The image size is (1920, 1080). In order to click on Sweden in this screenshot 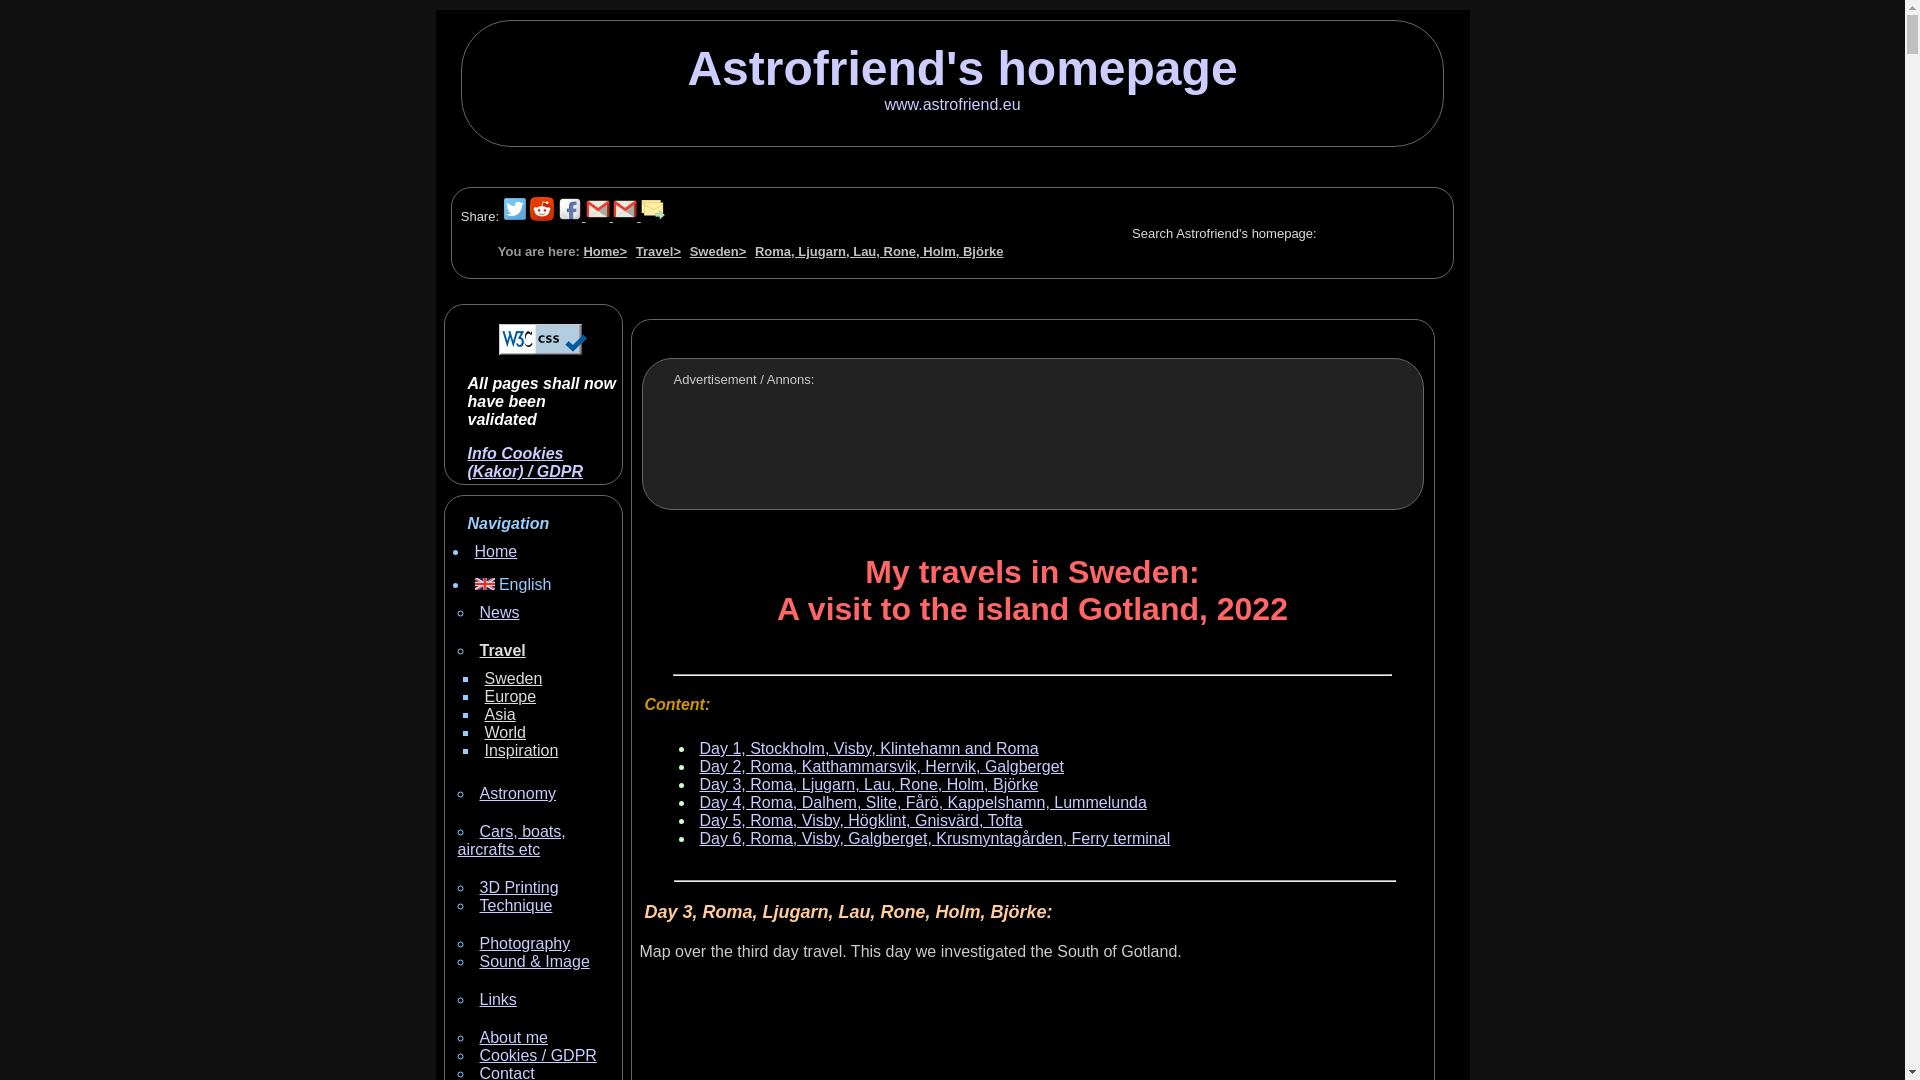, I will do `click(718, 252)`.